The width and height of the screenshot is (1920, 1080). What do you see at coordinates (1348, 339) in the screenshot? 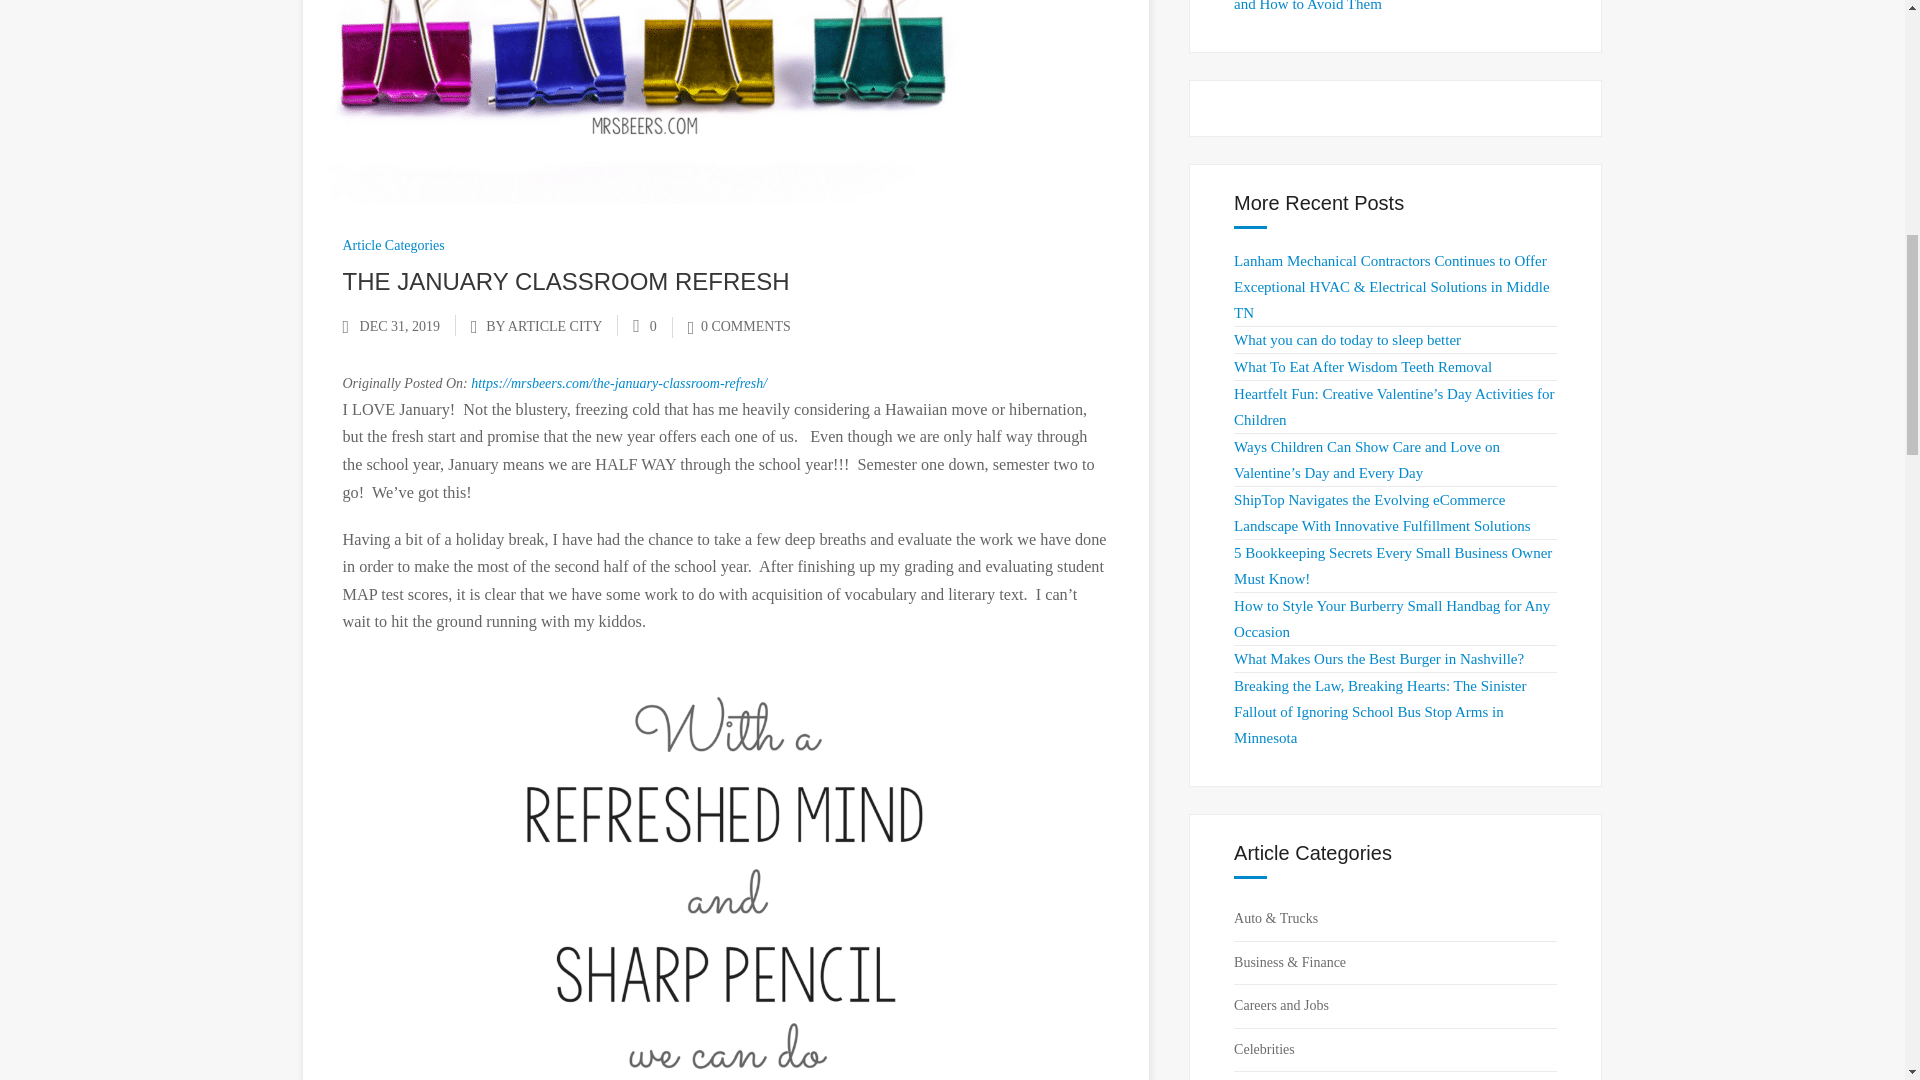
I see `What you can do today to sleep better` at bounding box center [1348, 339].